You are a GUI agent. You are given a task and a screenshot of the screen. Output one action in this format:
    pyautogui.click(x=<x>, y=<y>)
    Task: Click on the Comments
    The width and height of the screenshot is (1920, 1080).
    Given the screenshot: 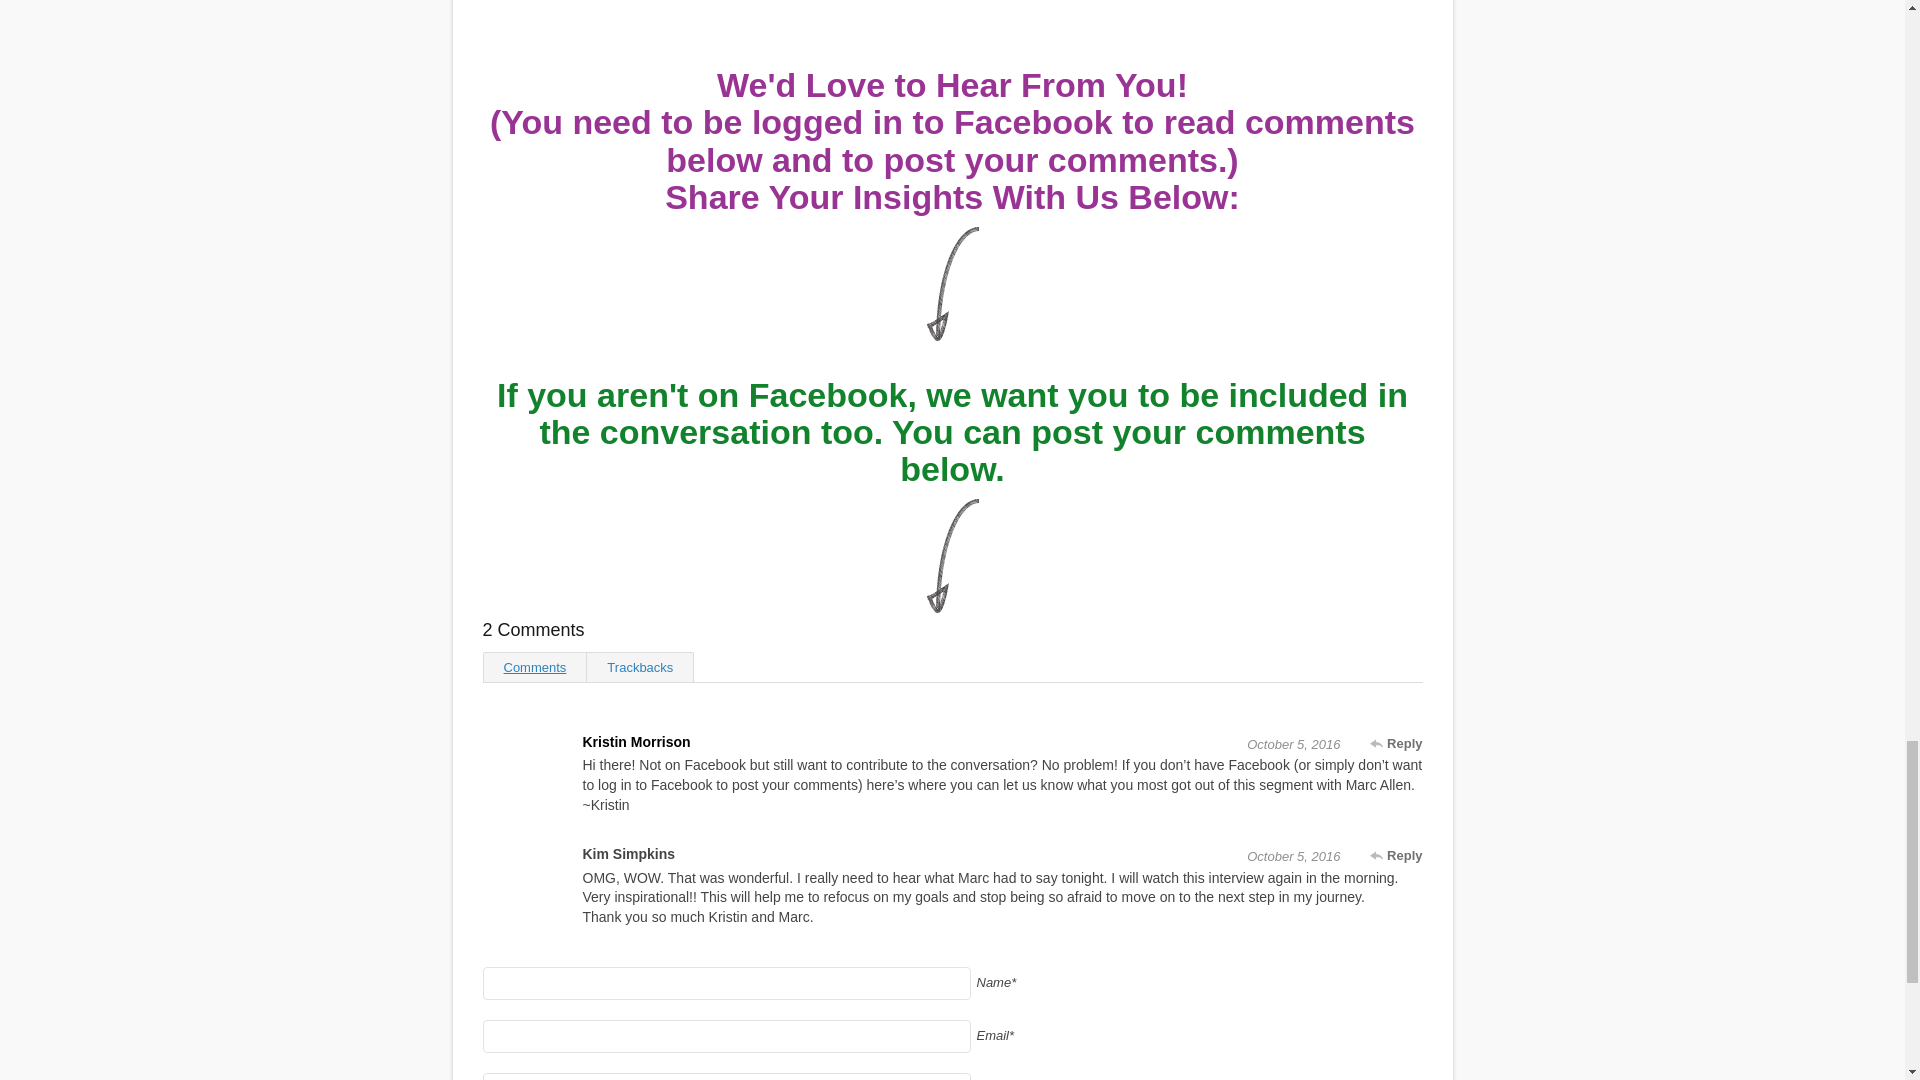 What is the action you would take?
    pyautogui.click(x=534, y=666)
    